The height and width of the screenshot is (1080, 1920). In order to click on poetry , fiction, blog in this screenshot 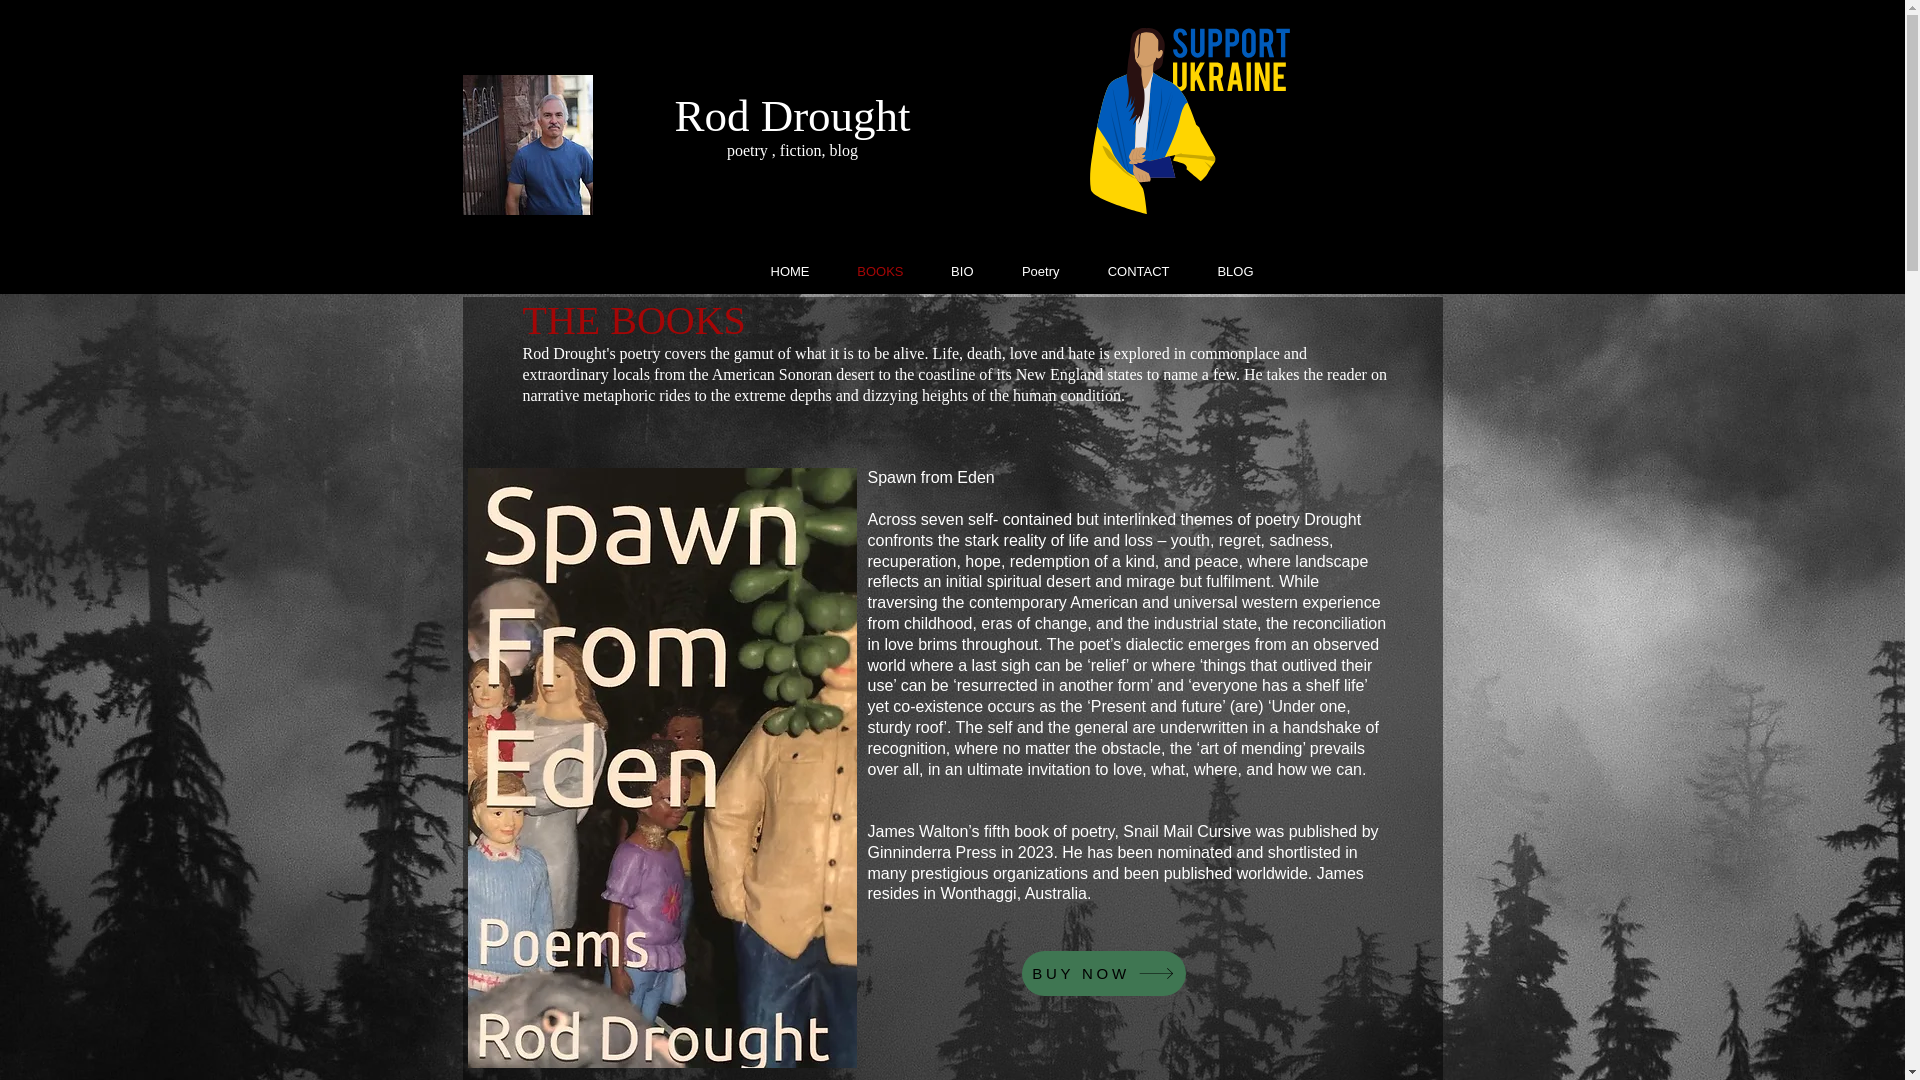, I will do `click(792, 150)`.